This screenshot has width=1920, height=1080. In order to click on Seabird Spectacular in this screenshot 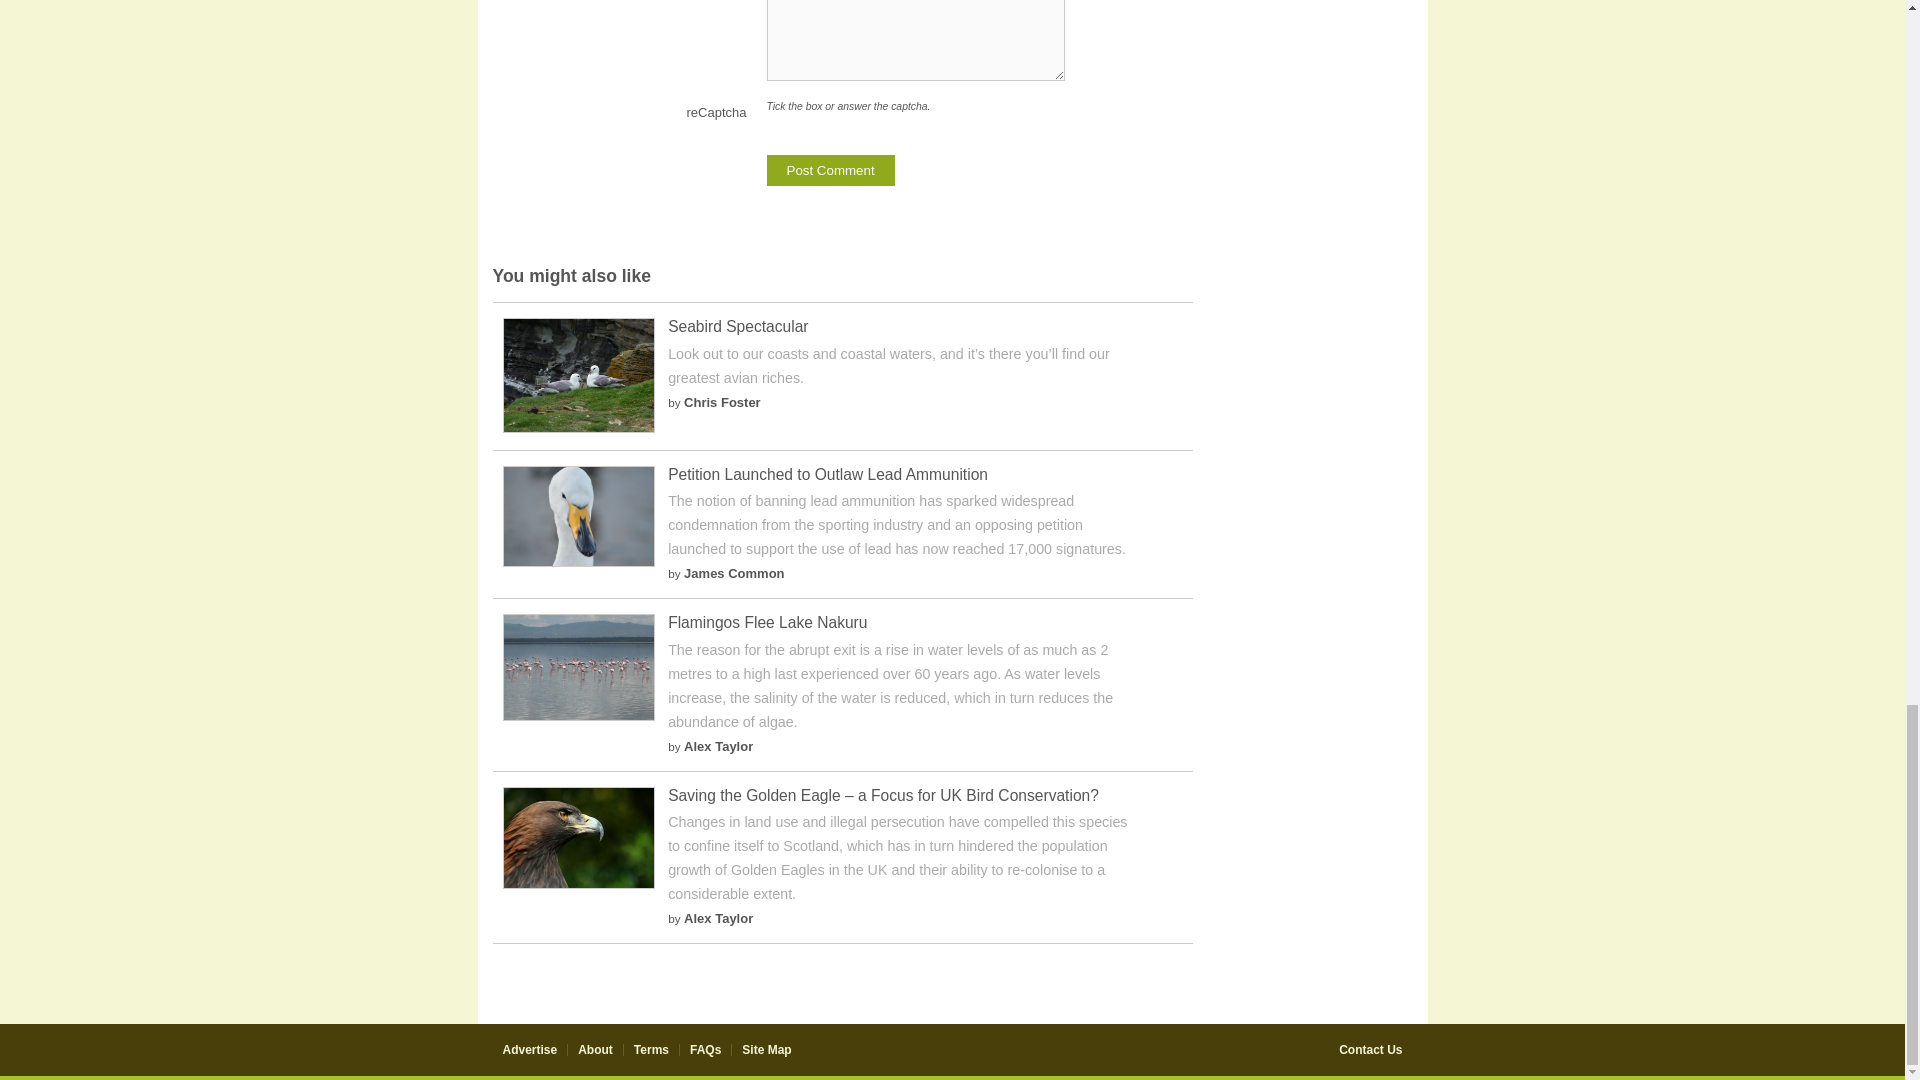, I will do `click(738, 326)`.